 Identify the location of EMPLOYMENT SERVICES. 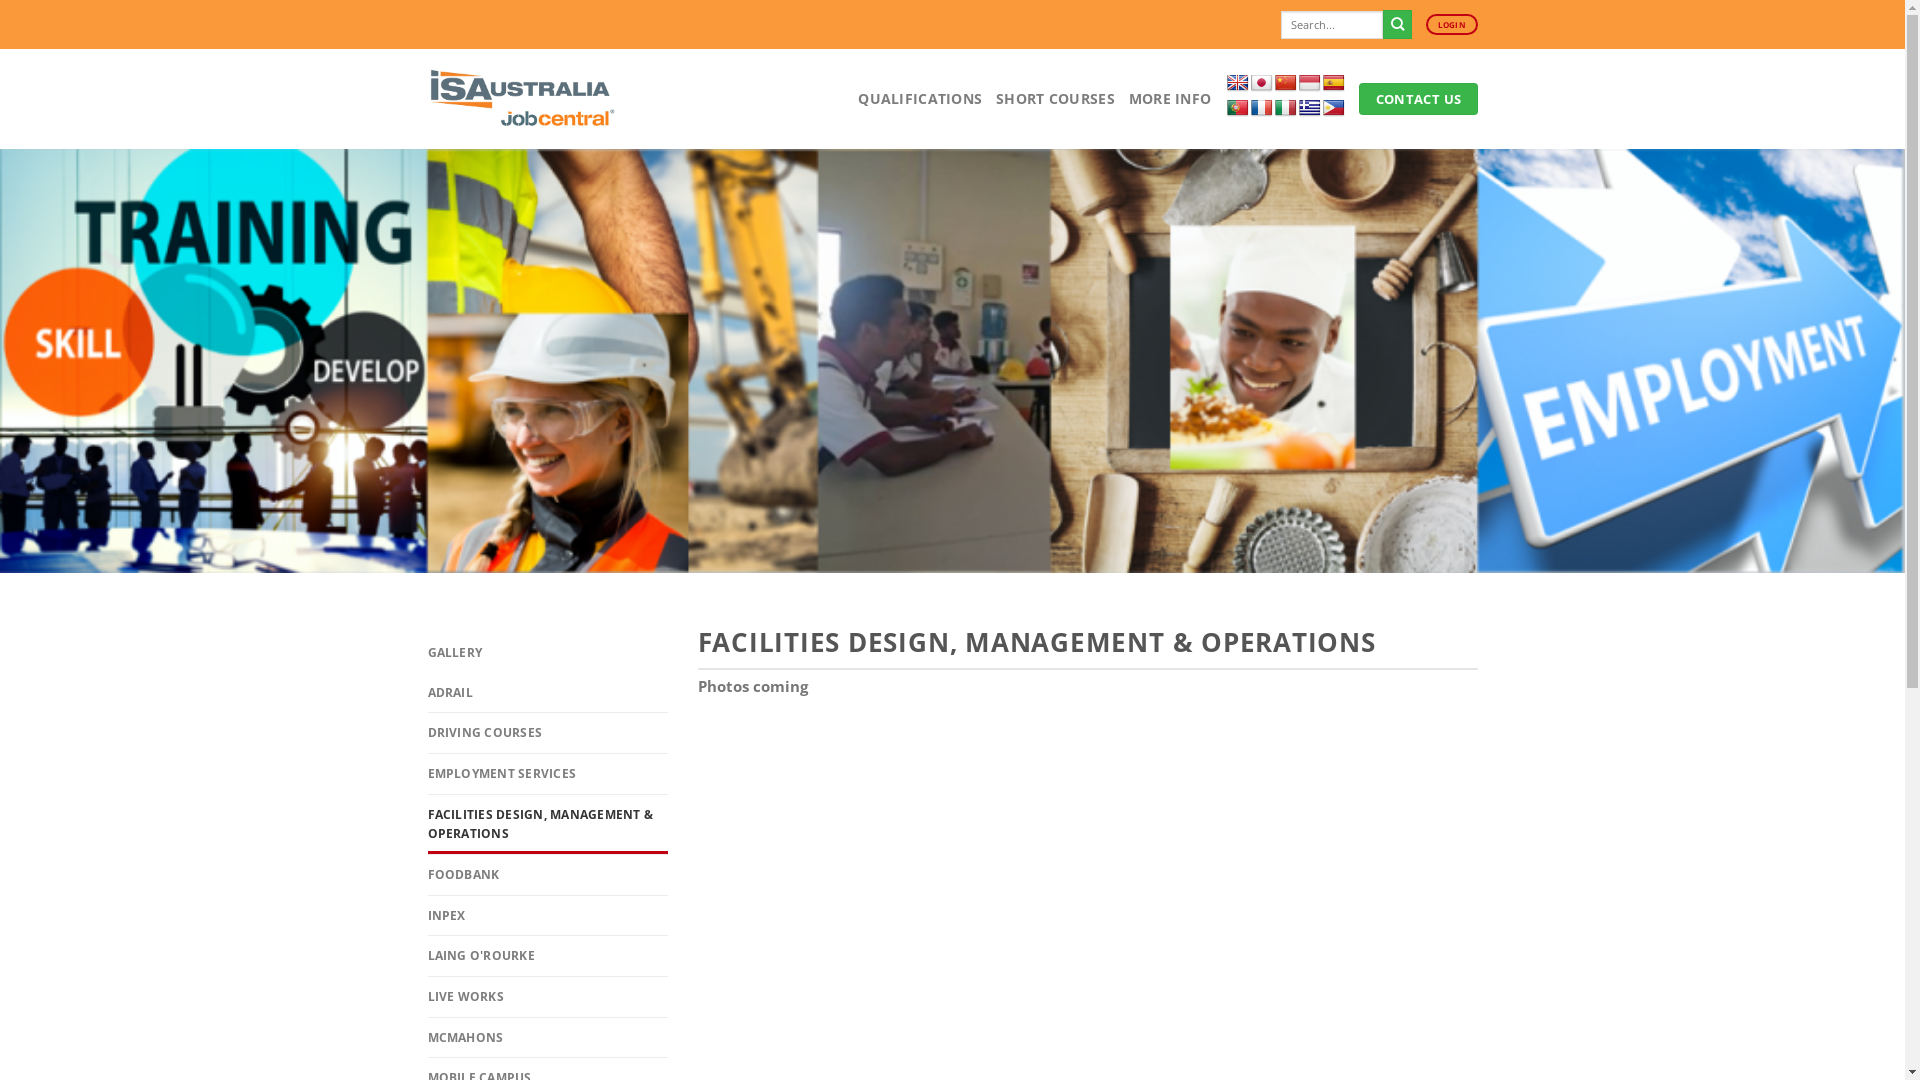
(548, 774).